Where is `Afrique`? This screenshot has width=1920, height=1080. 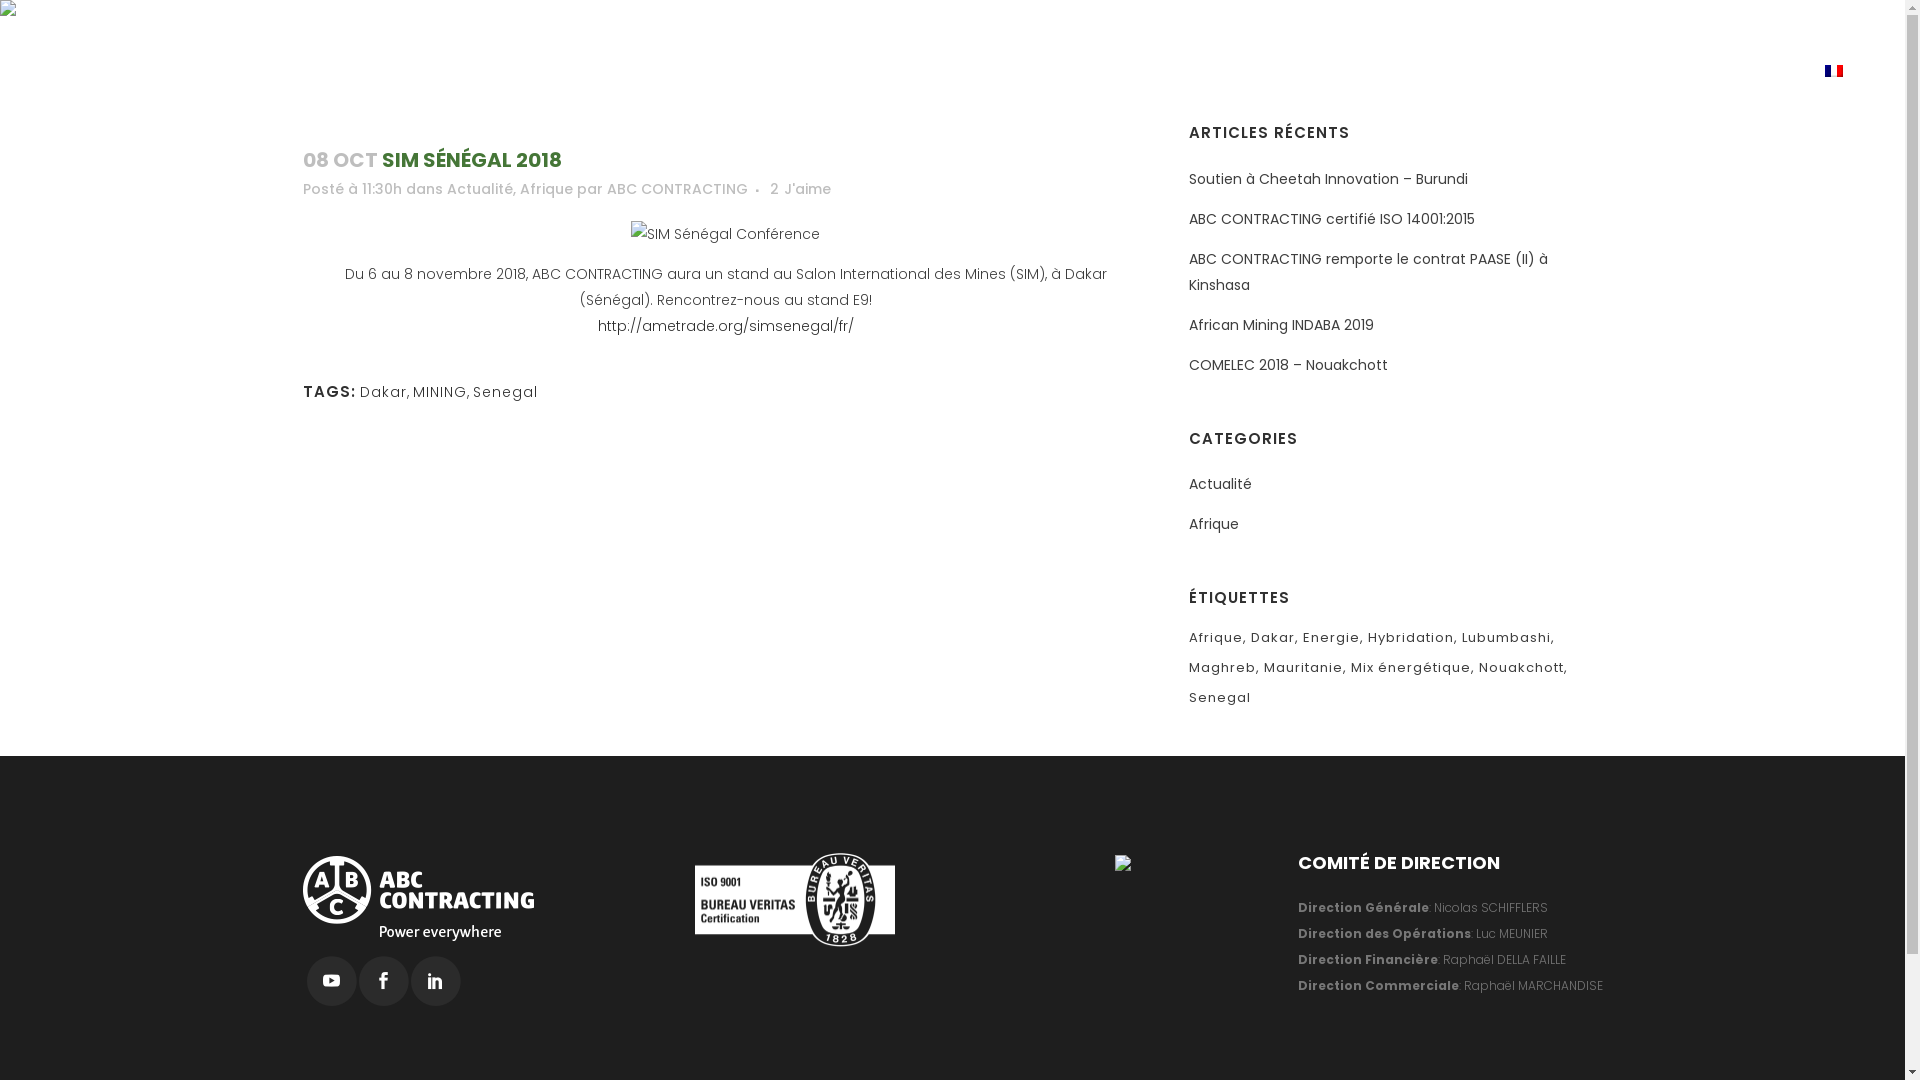
Afrique is located at coordinates (1214, 524).